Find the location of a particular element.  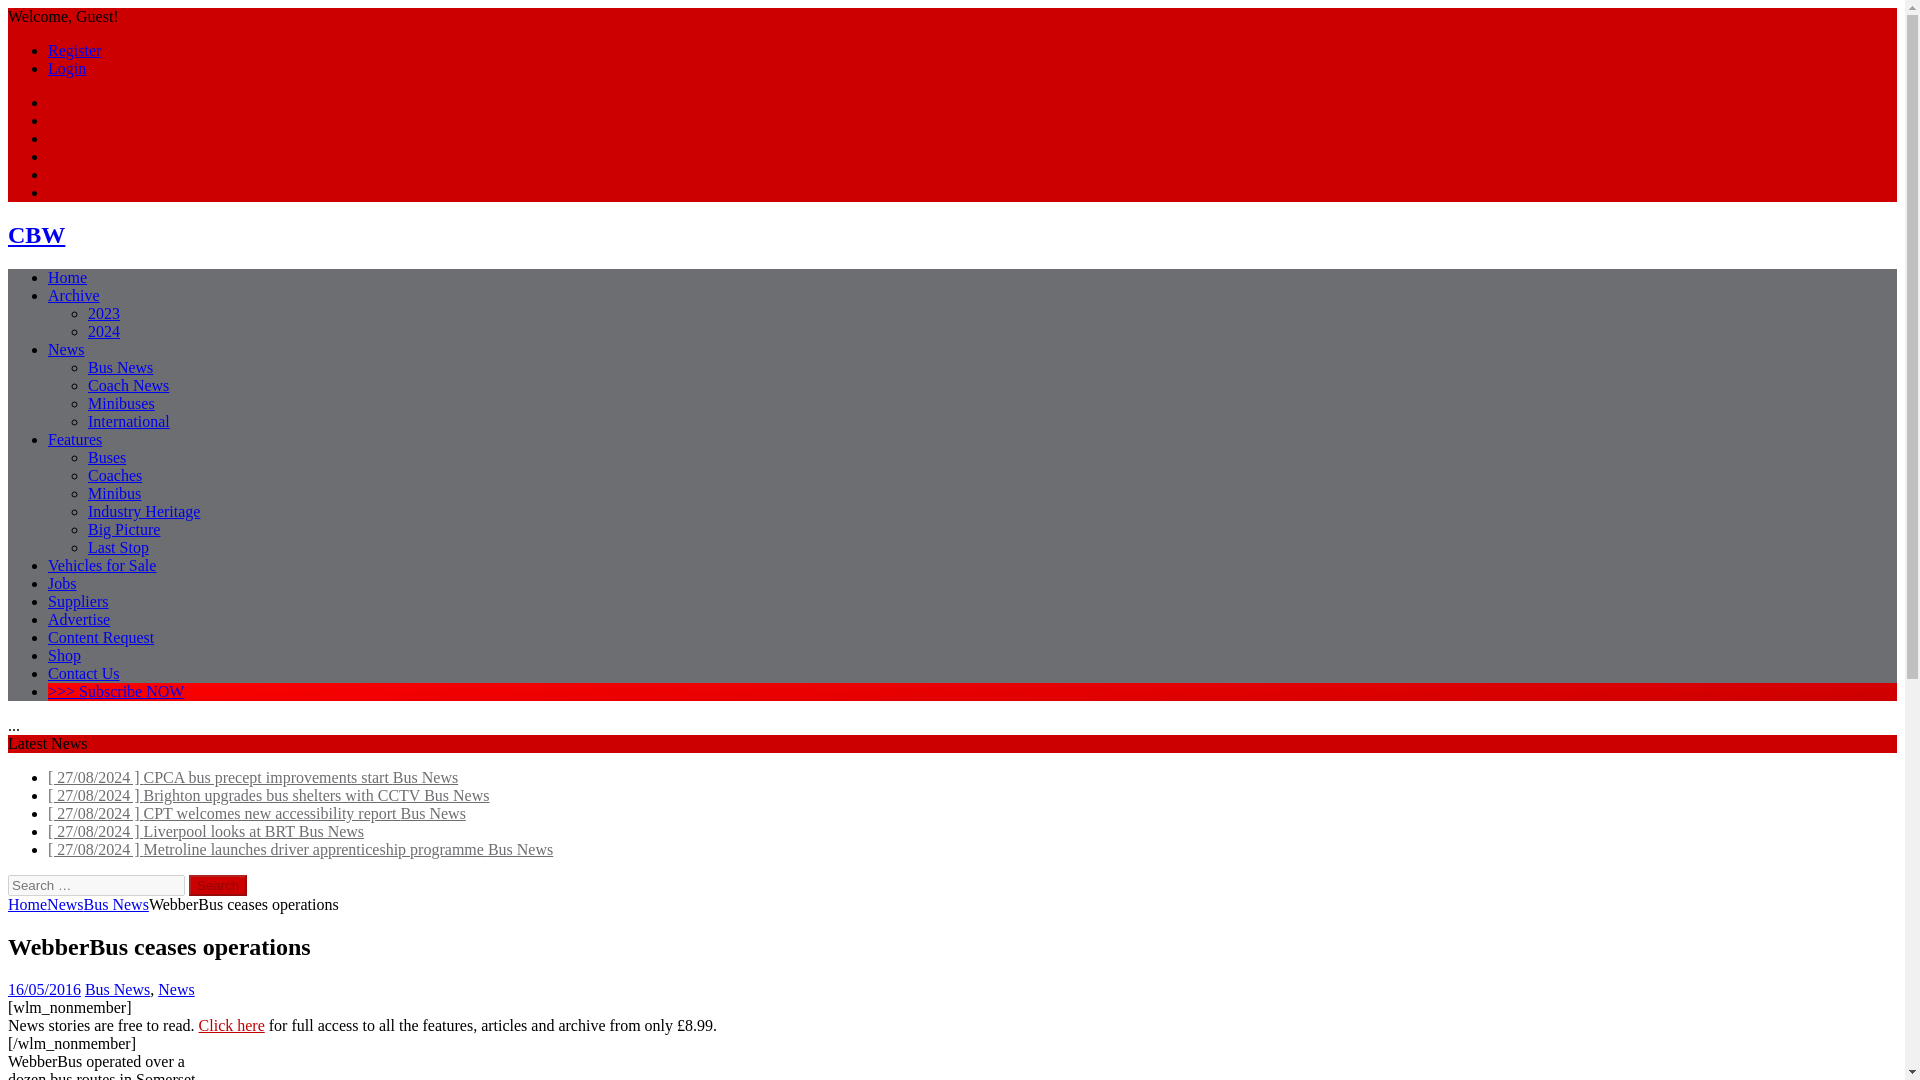

Bus News is located at coordinates (120, 366).